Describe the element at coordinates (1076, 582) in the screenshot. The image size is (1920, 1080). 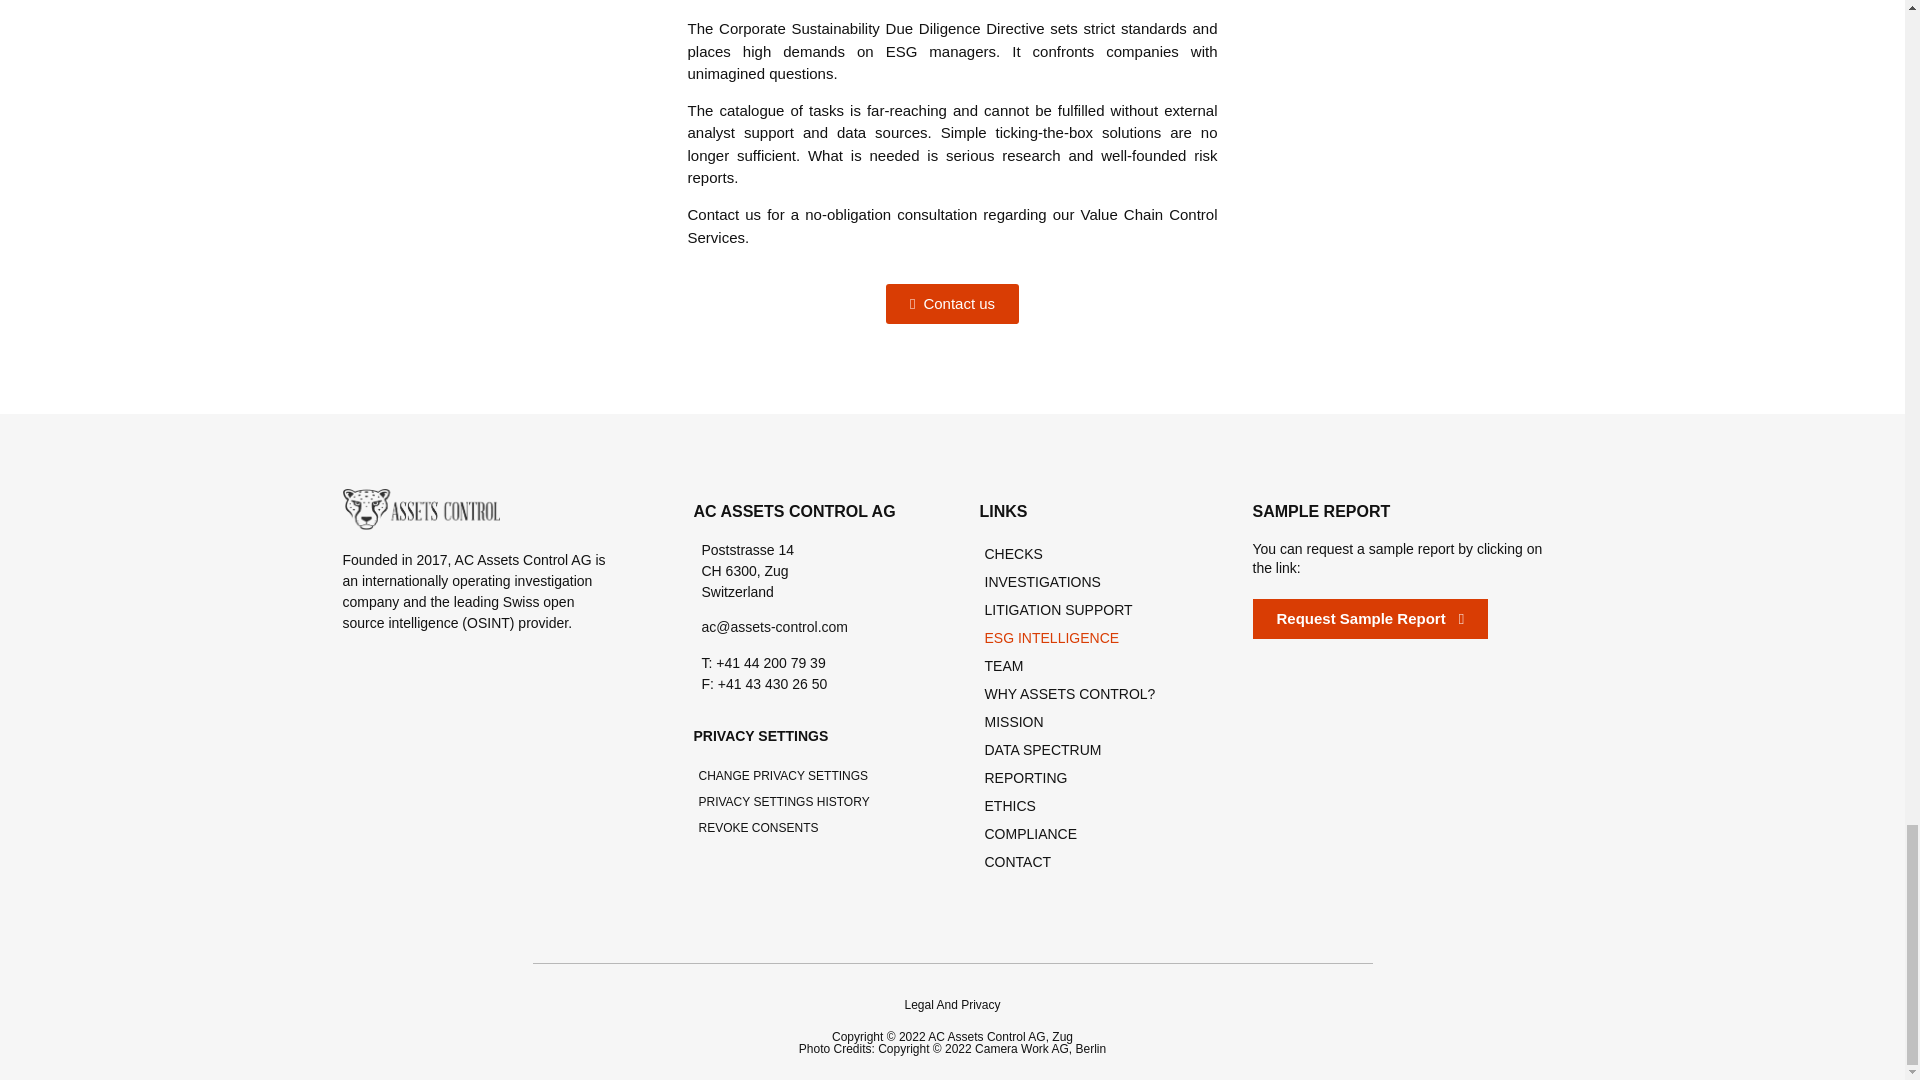
I see `INVESTIGATIONS` at that location.